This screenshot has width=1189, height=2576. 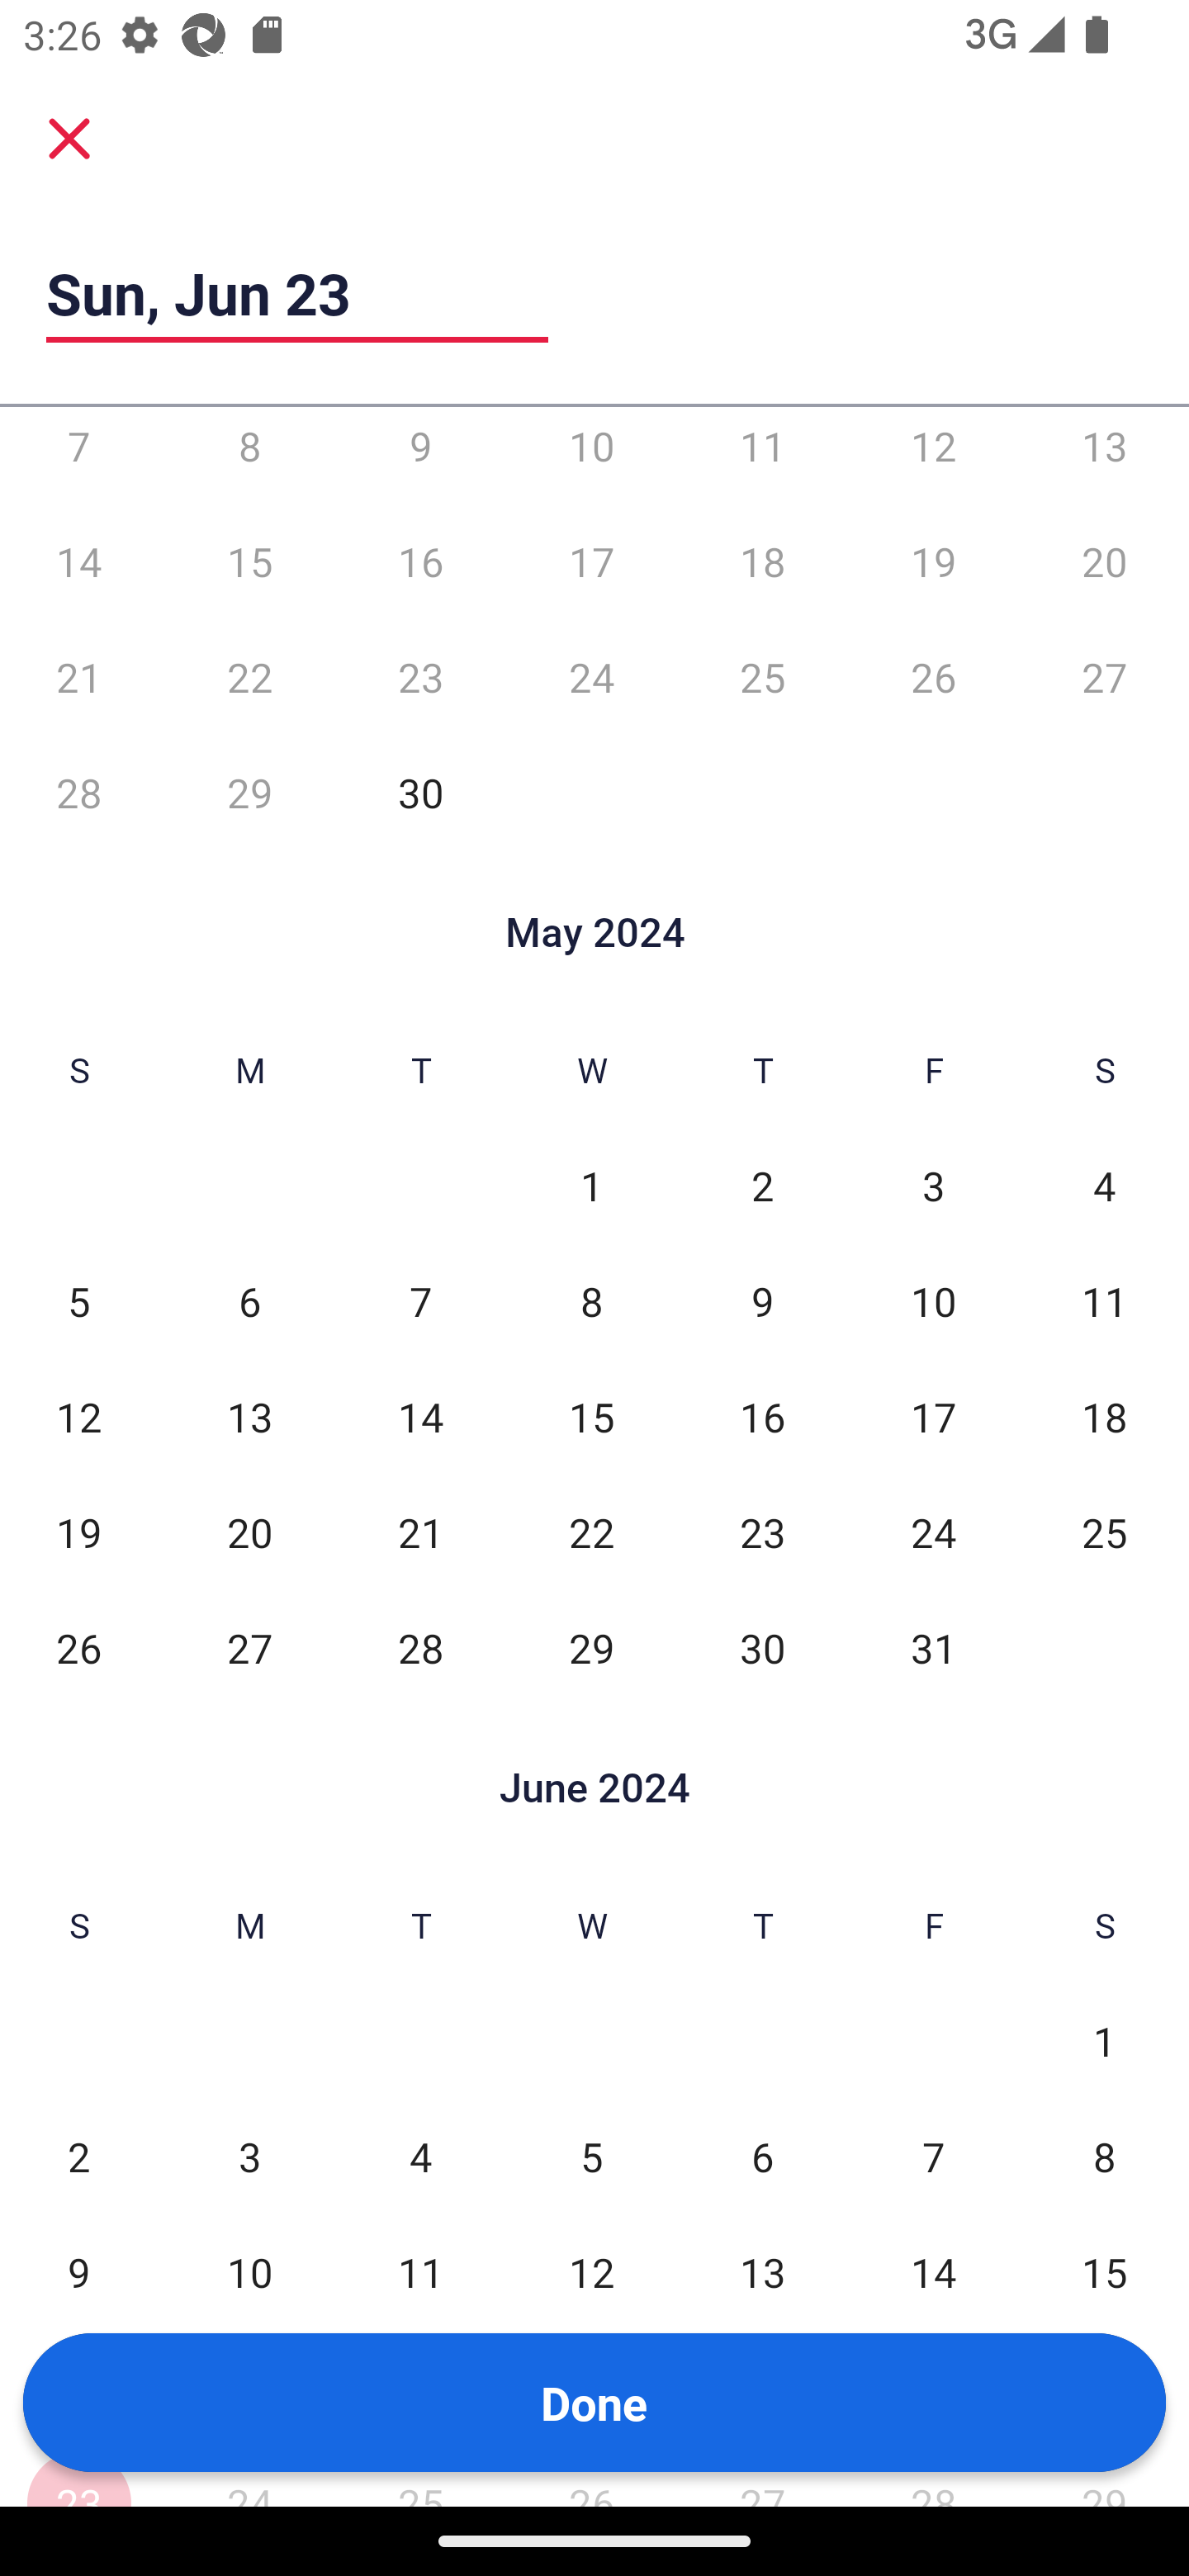 What do you see at coordinates (78, 675) in the screenshot?
I see `21 Sun, Apr 21, Not Selected` at bounding box center [78, 675].